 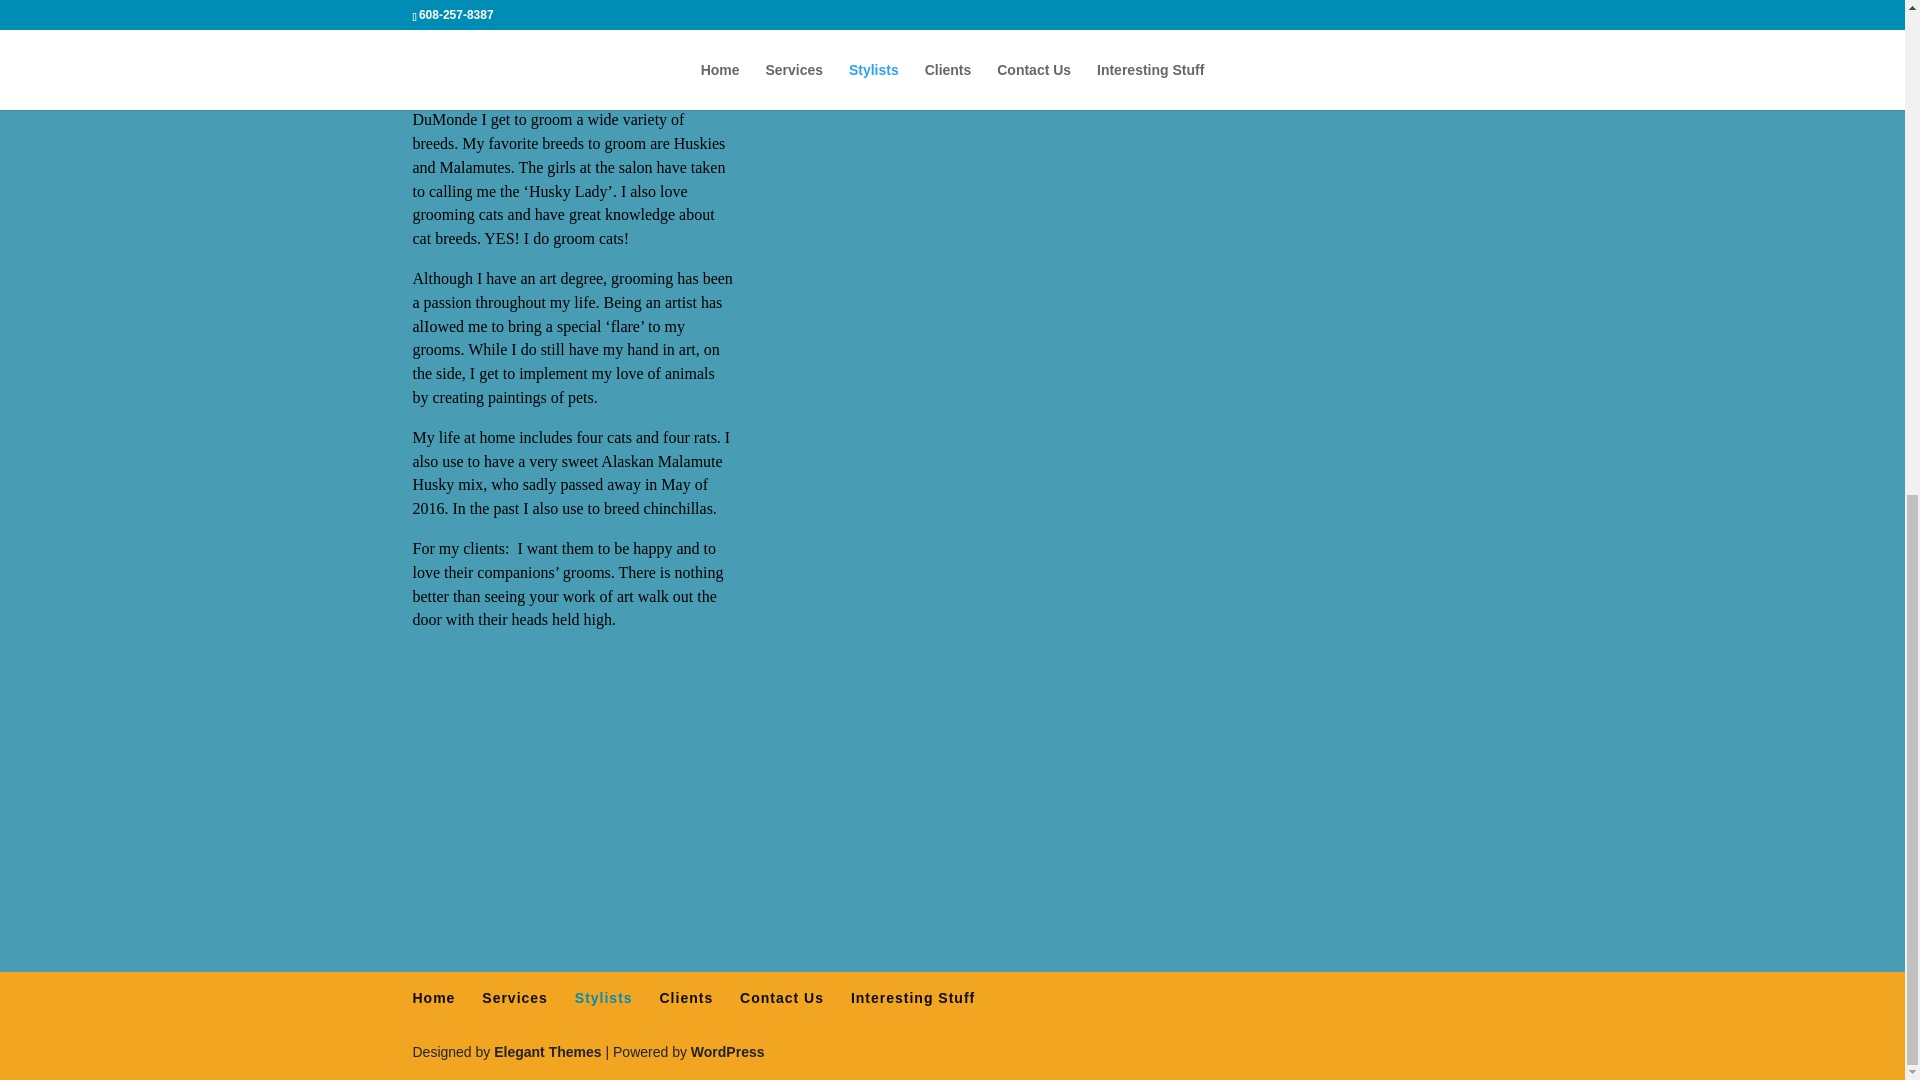 What do you see at coordinates (781, 998) in the screenshot?
I see `Contact Us` at bounding box center [781, 998].